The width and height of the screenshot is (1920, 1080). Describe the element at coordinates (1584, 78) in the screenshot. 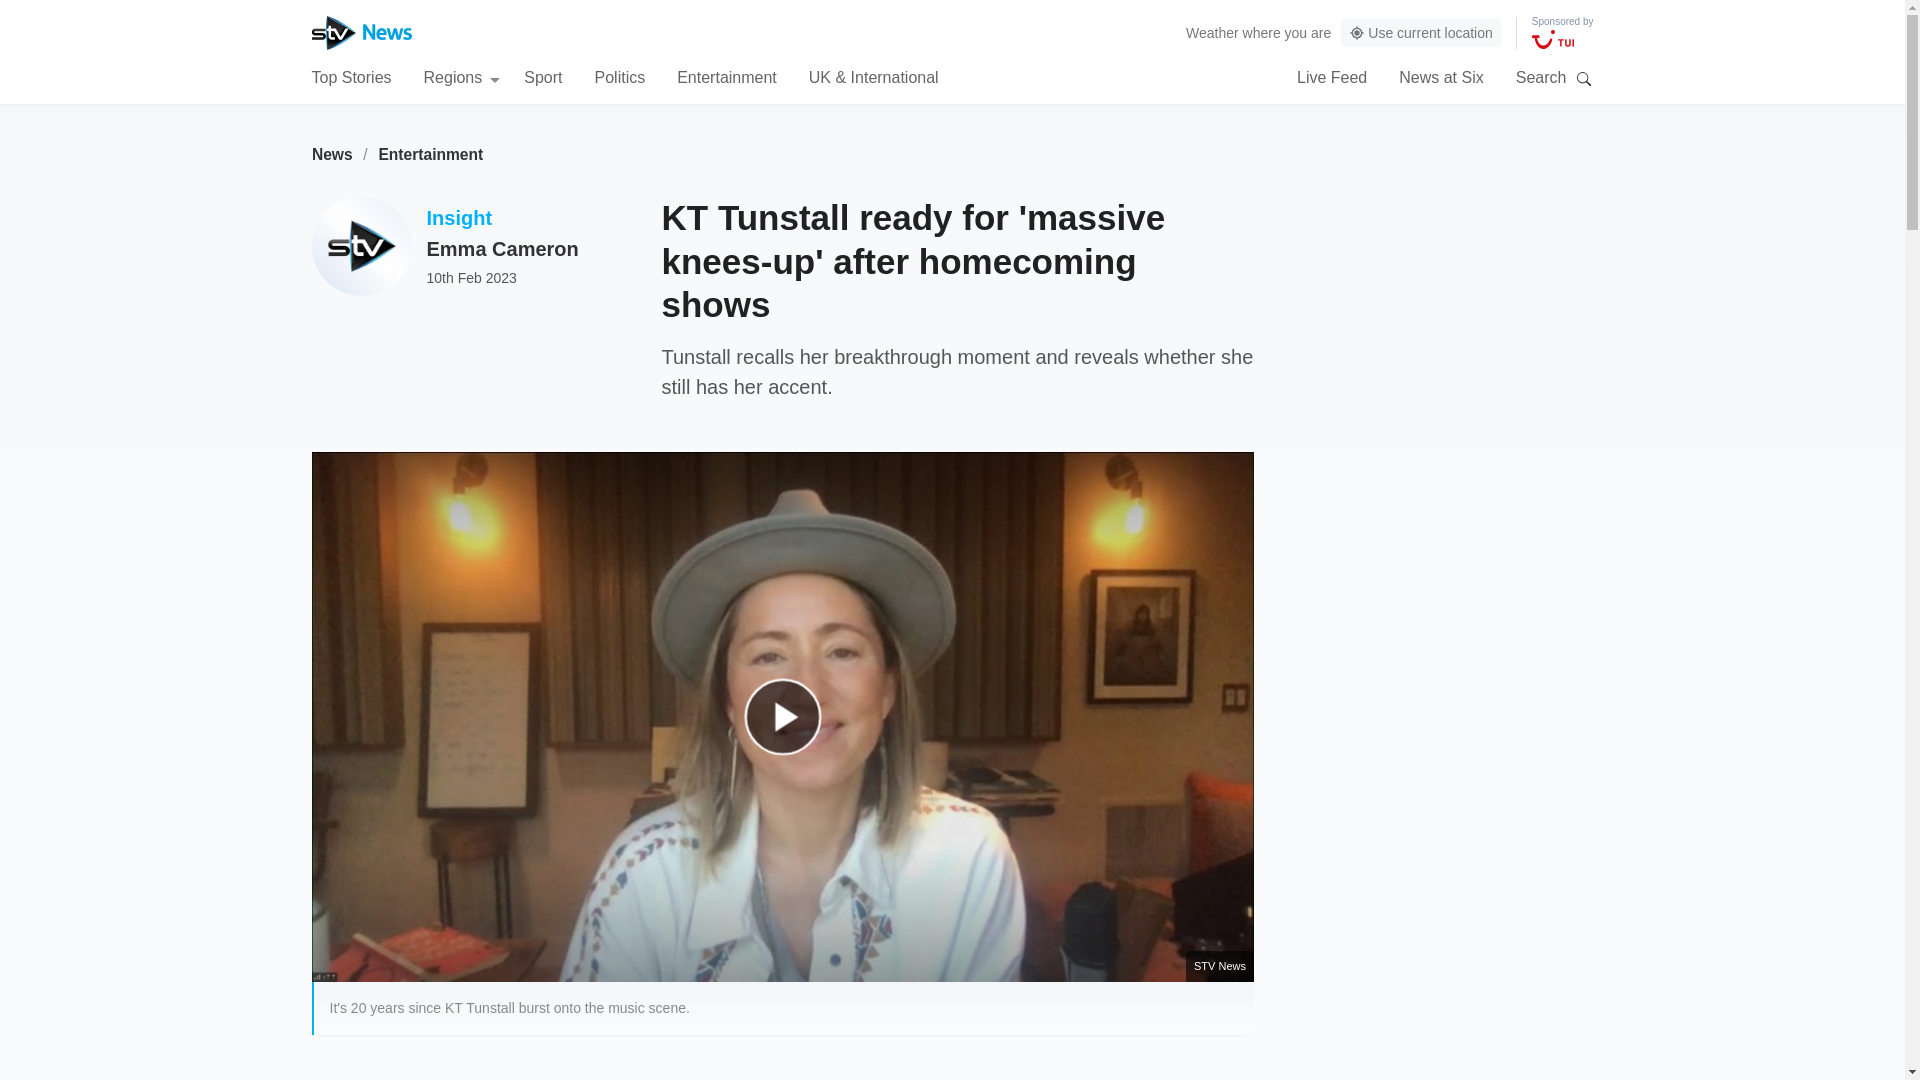

I see `Search` at that location.